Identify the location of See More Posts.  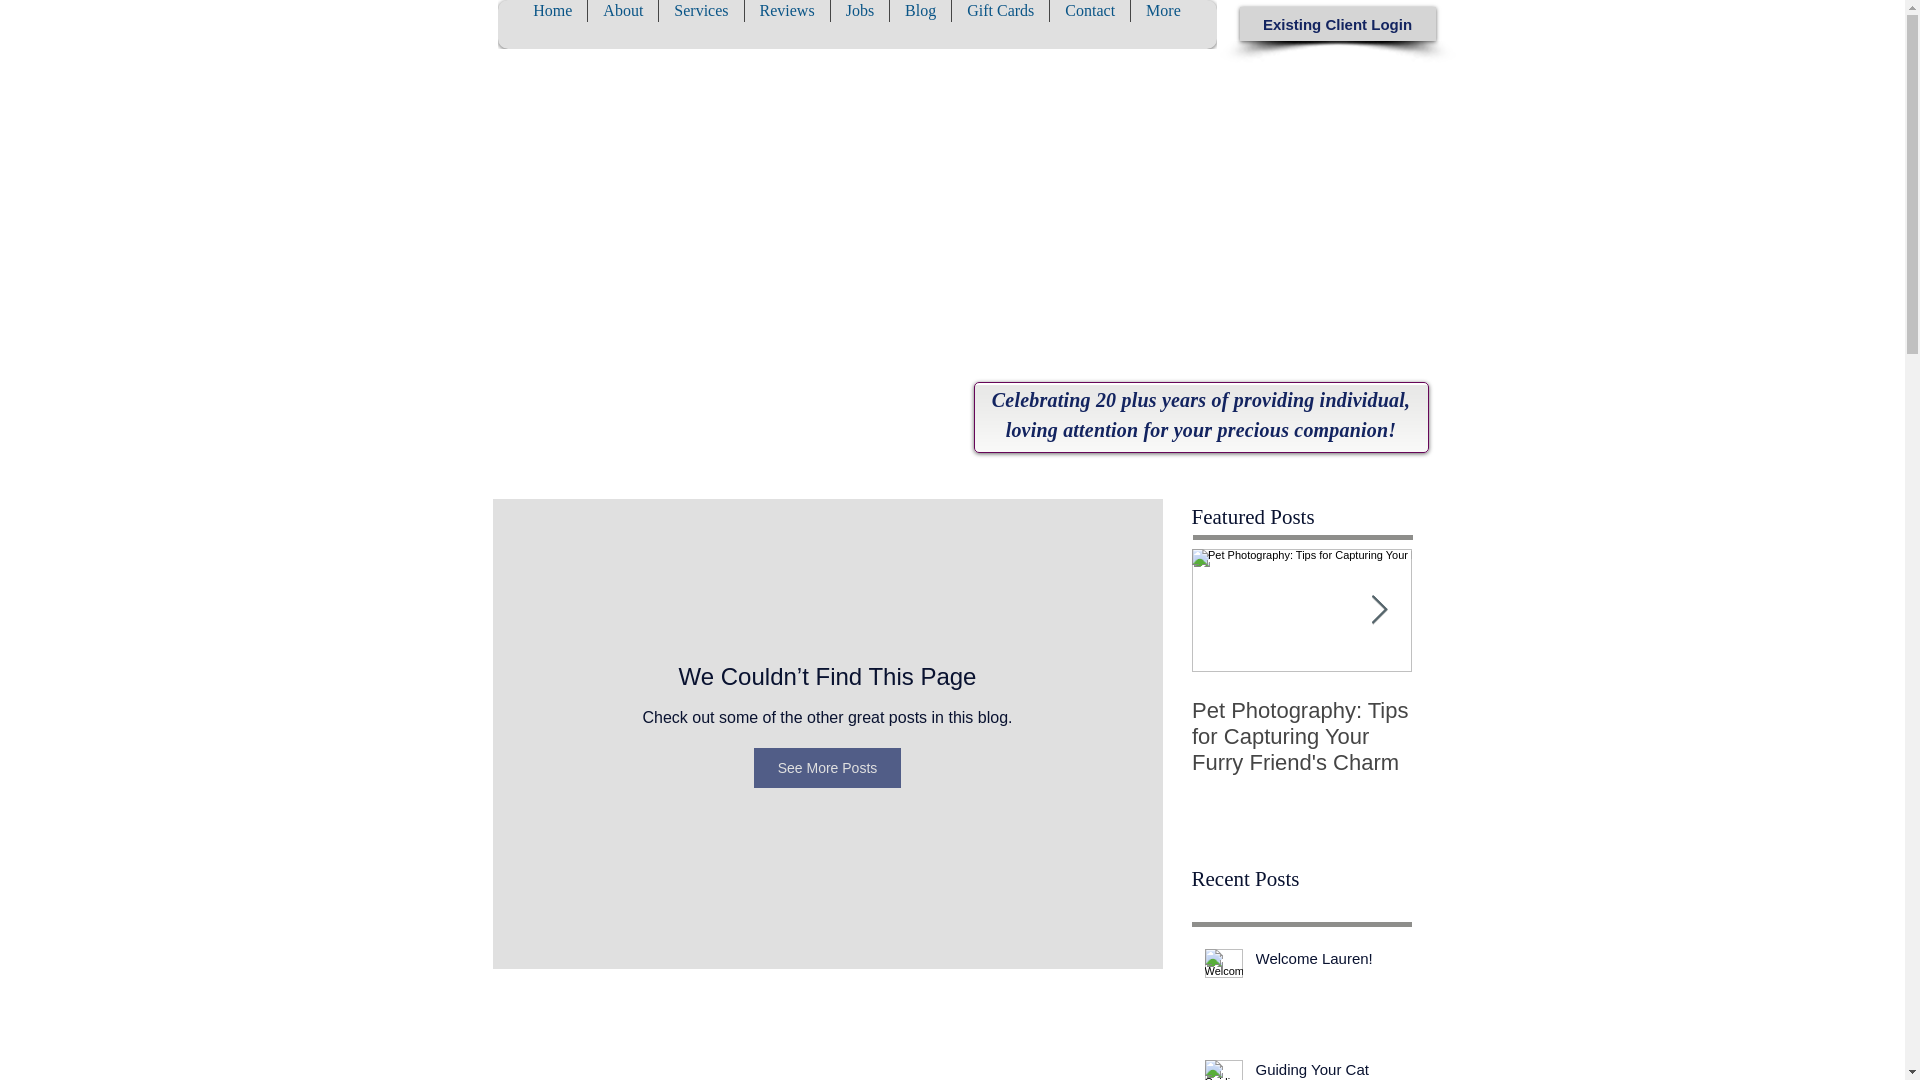
(828, 768).